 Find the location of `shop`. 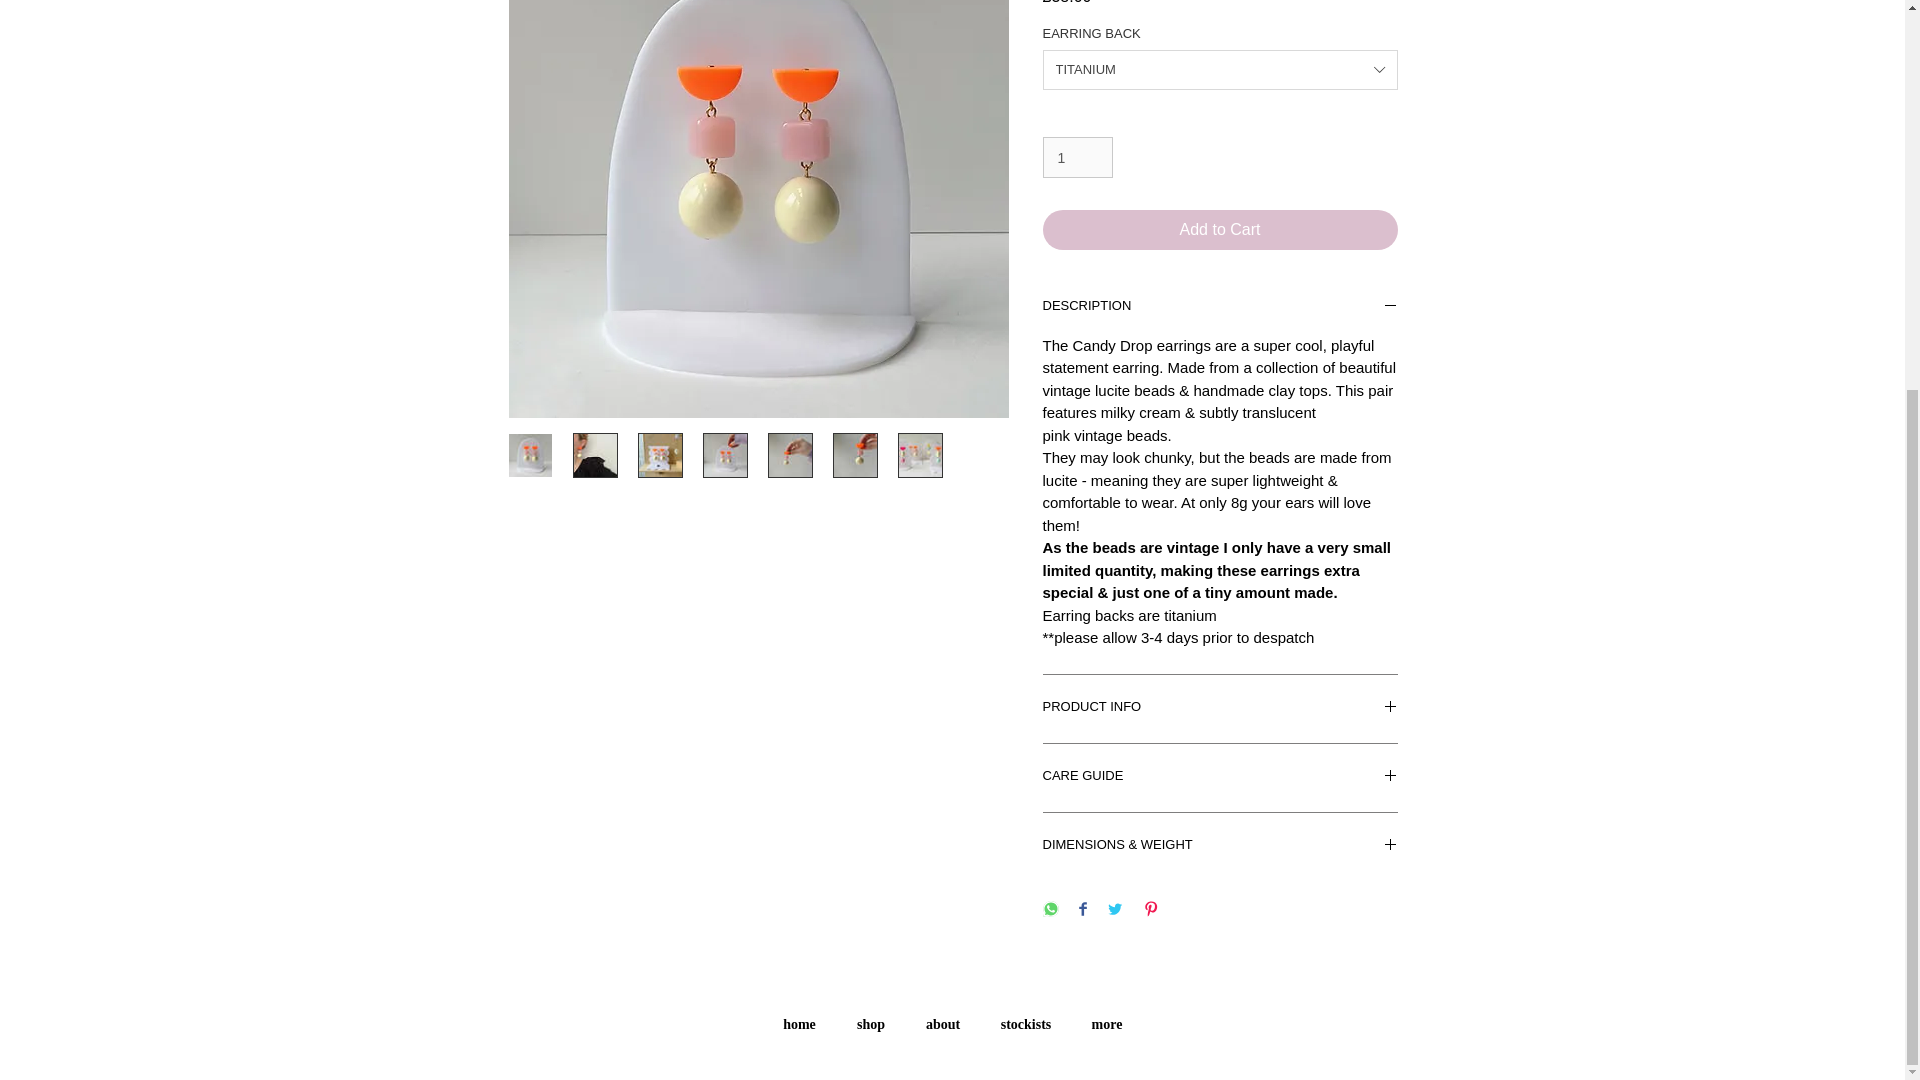

shop is located at coordinates (870, 1024).